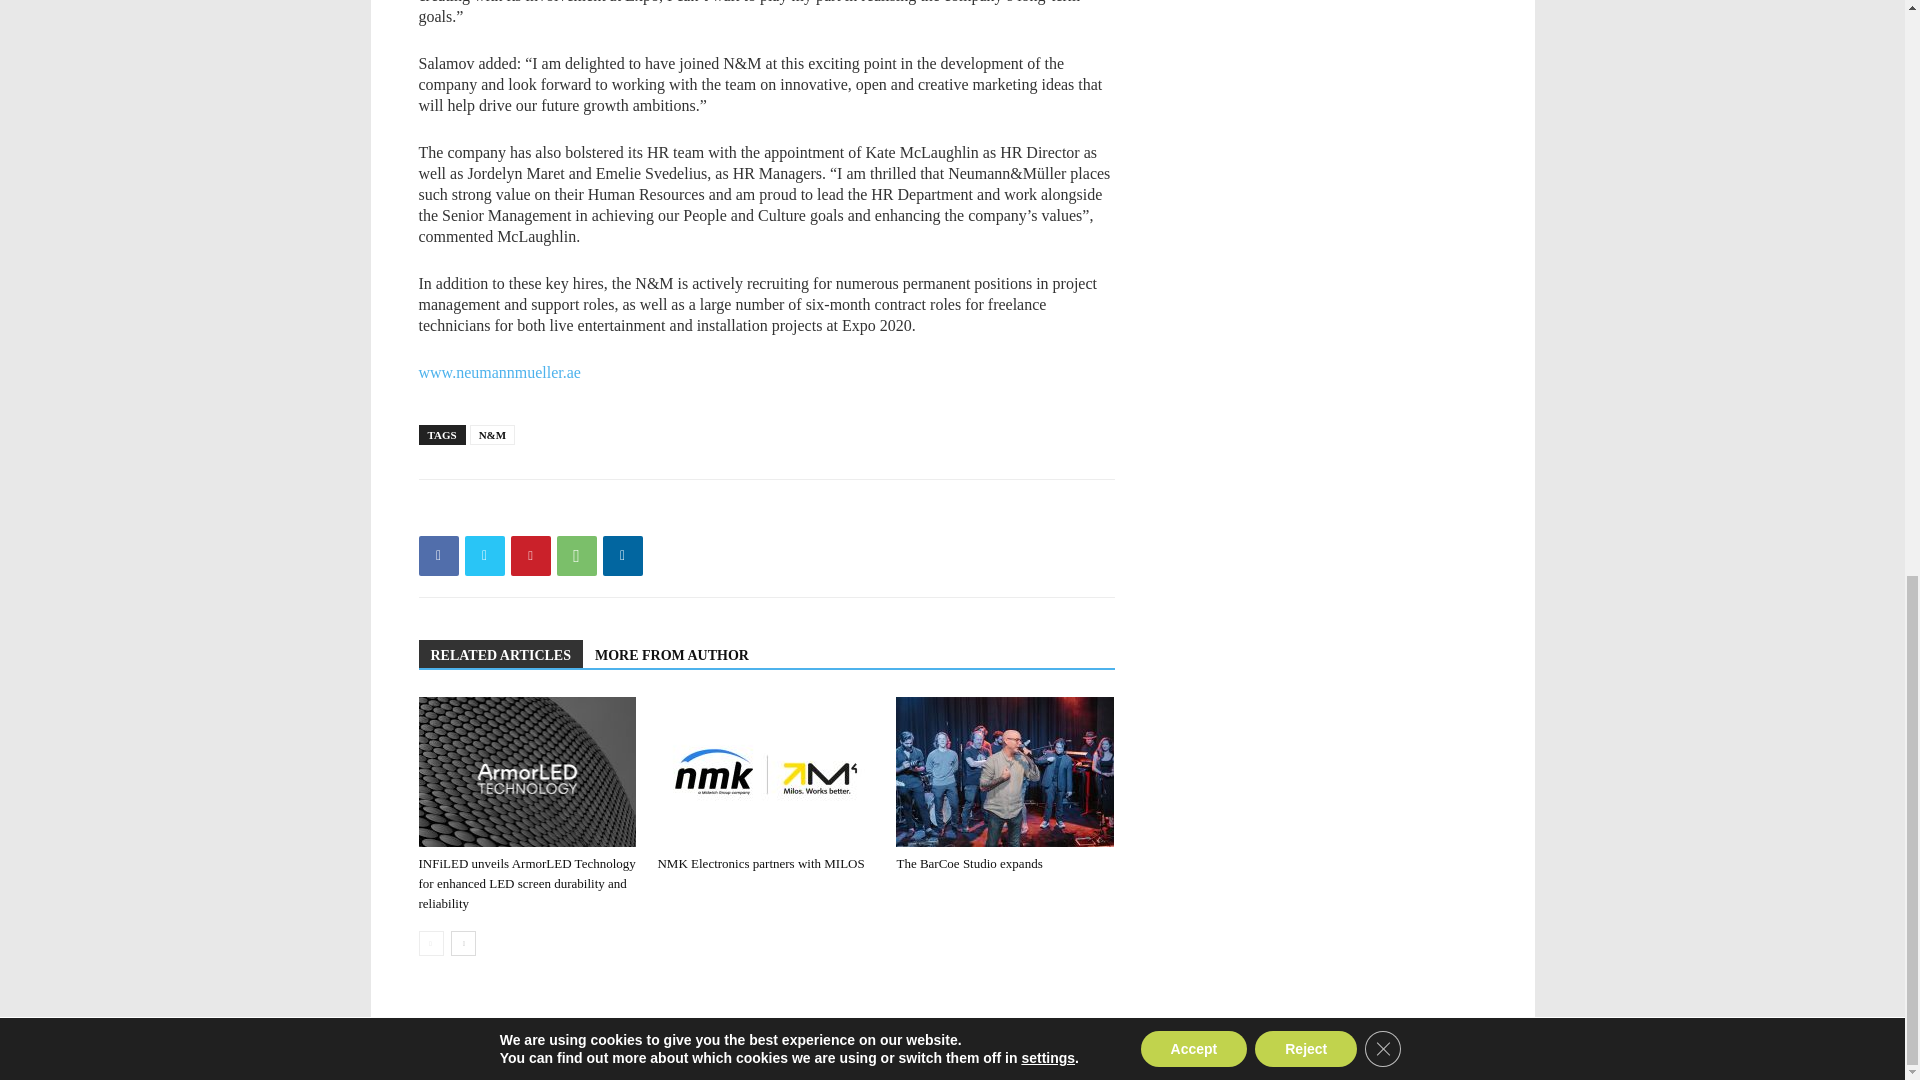  Describe the element at coordinates (438, 555) in the screenshot. I see `Facebook` at that location.